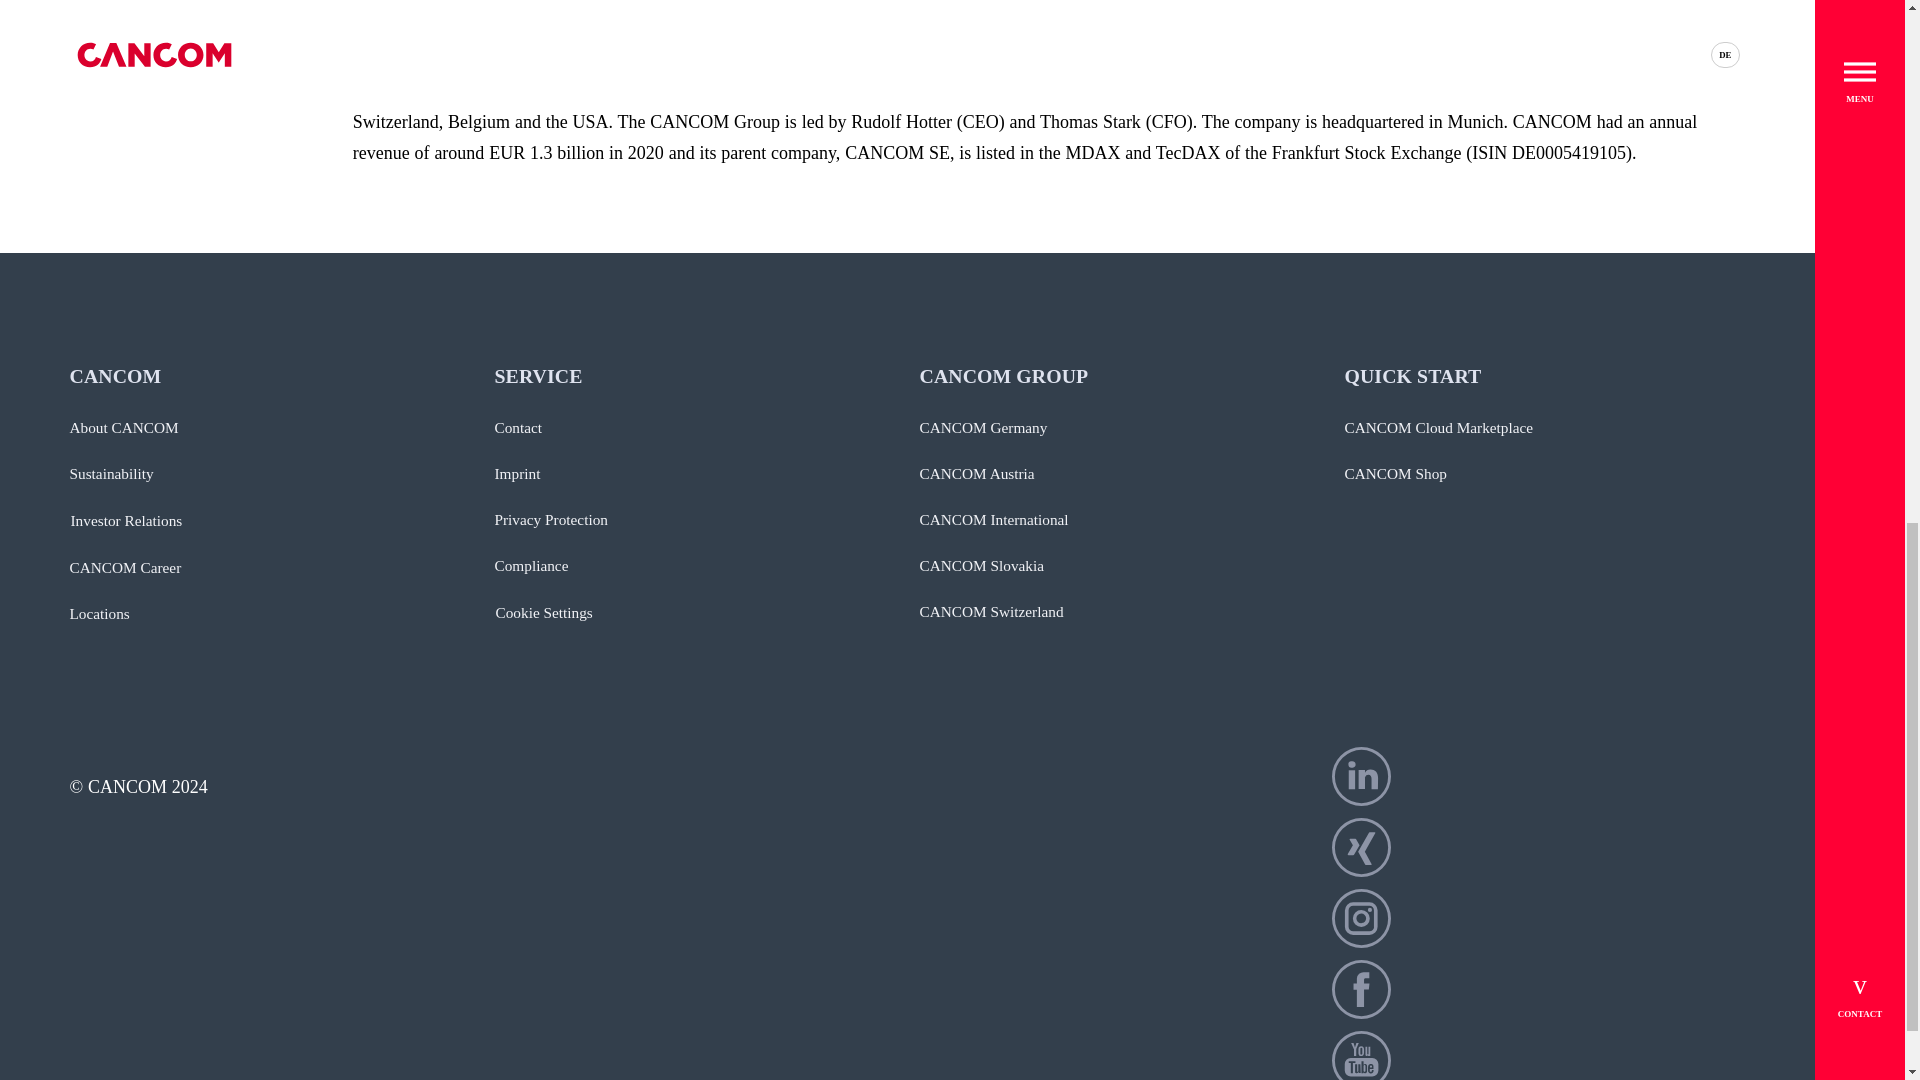  What do you see at coordinates (517, 427) in the screenshot?
I see `Contact` at bounding box center [517, 427].